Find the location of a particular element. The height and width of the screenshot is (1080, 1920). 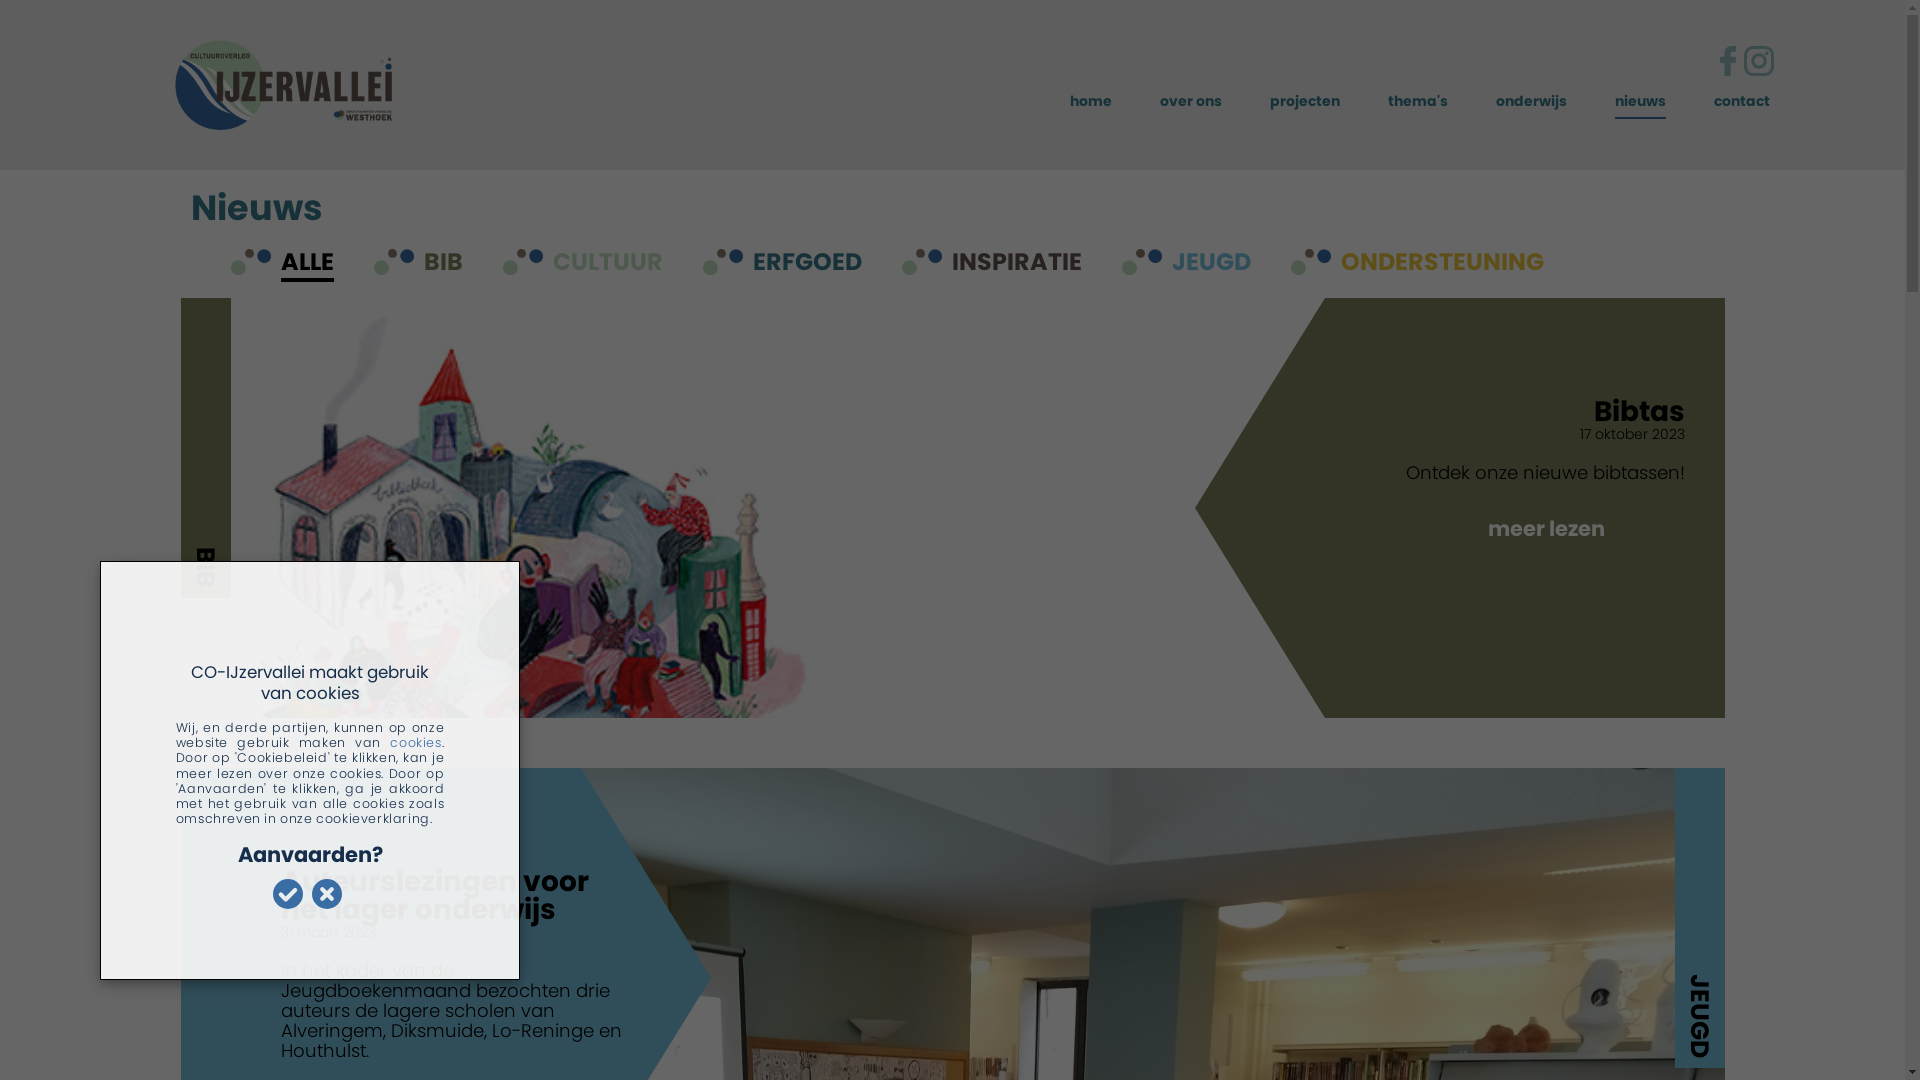

ERFGOED is located at coordinates (806, 264).